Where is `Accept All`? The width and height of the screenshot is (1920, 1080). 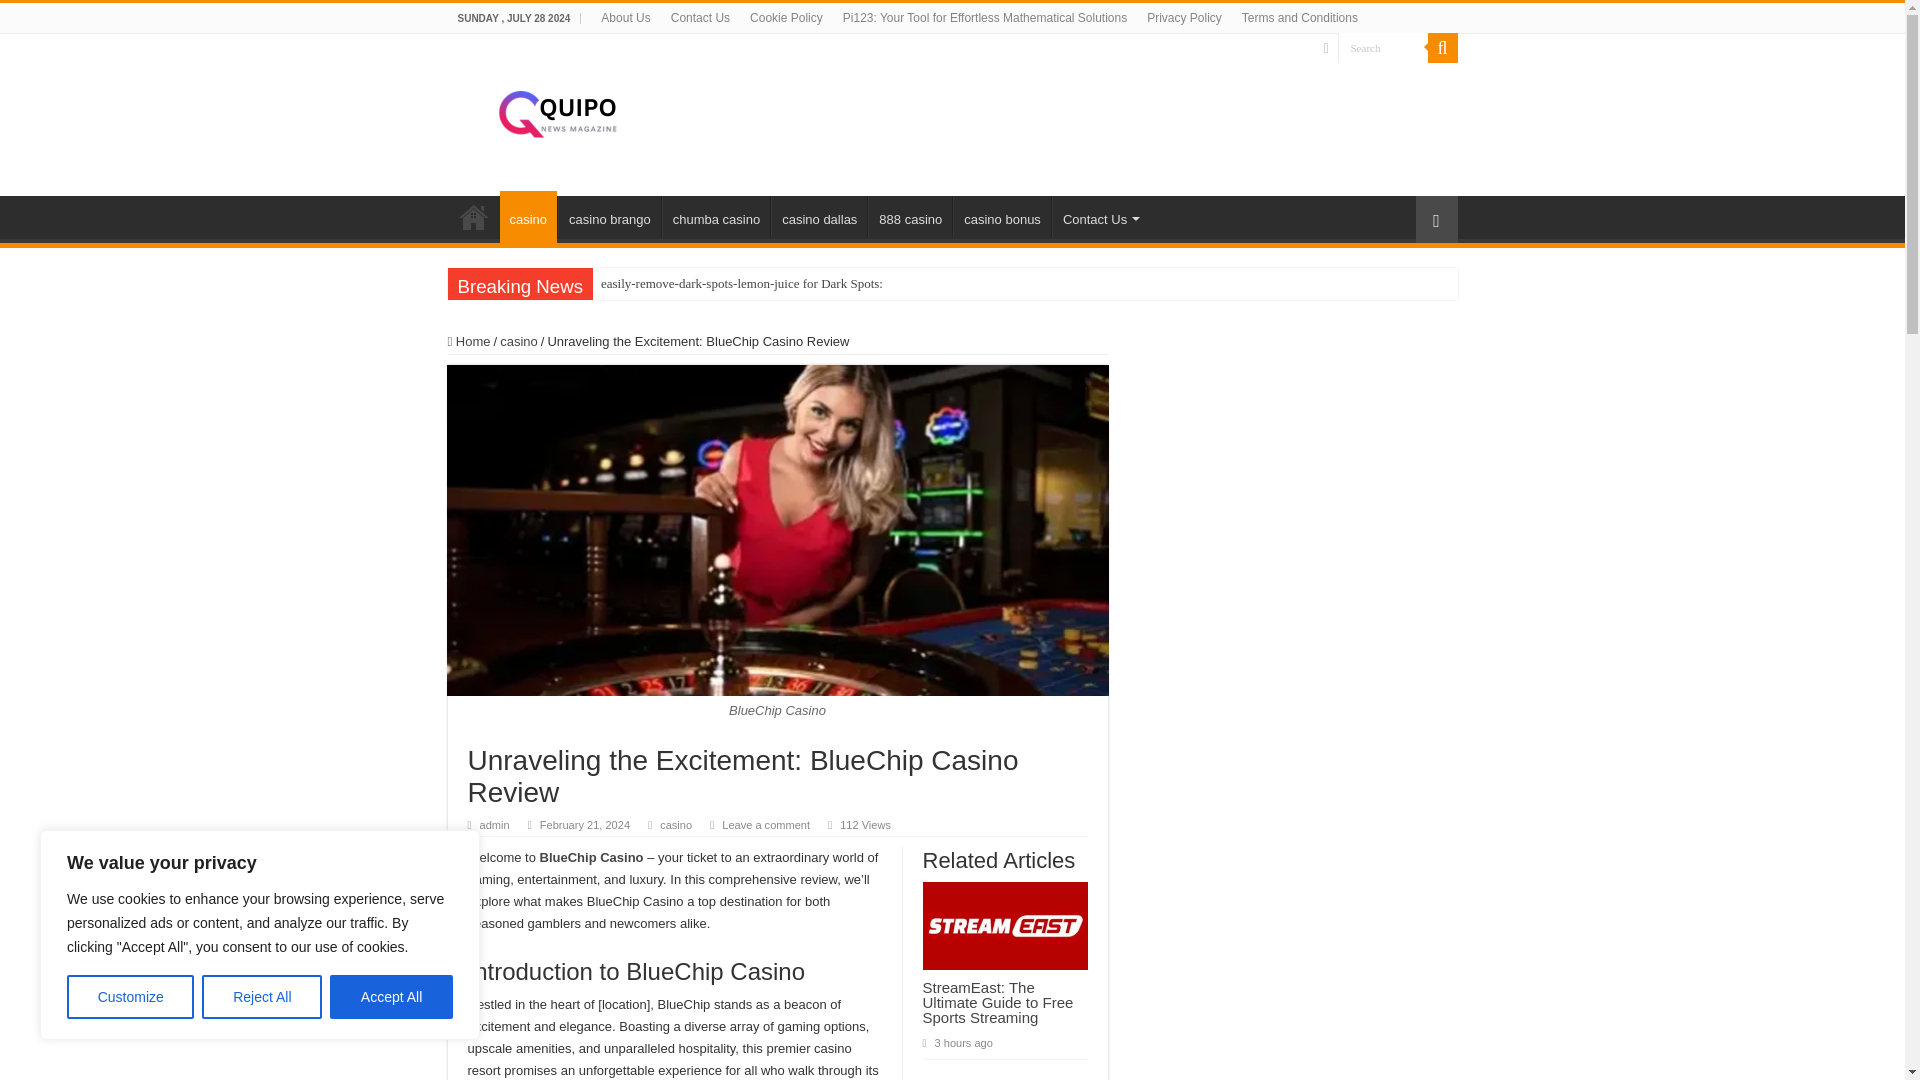 Accept All is located at coordinates (392, 997).